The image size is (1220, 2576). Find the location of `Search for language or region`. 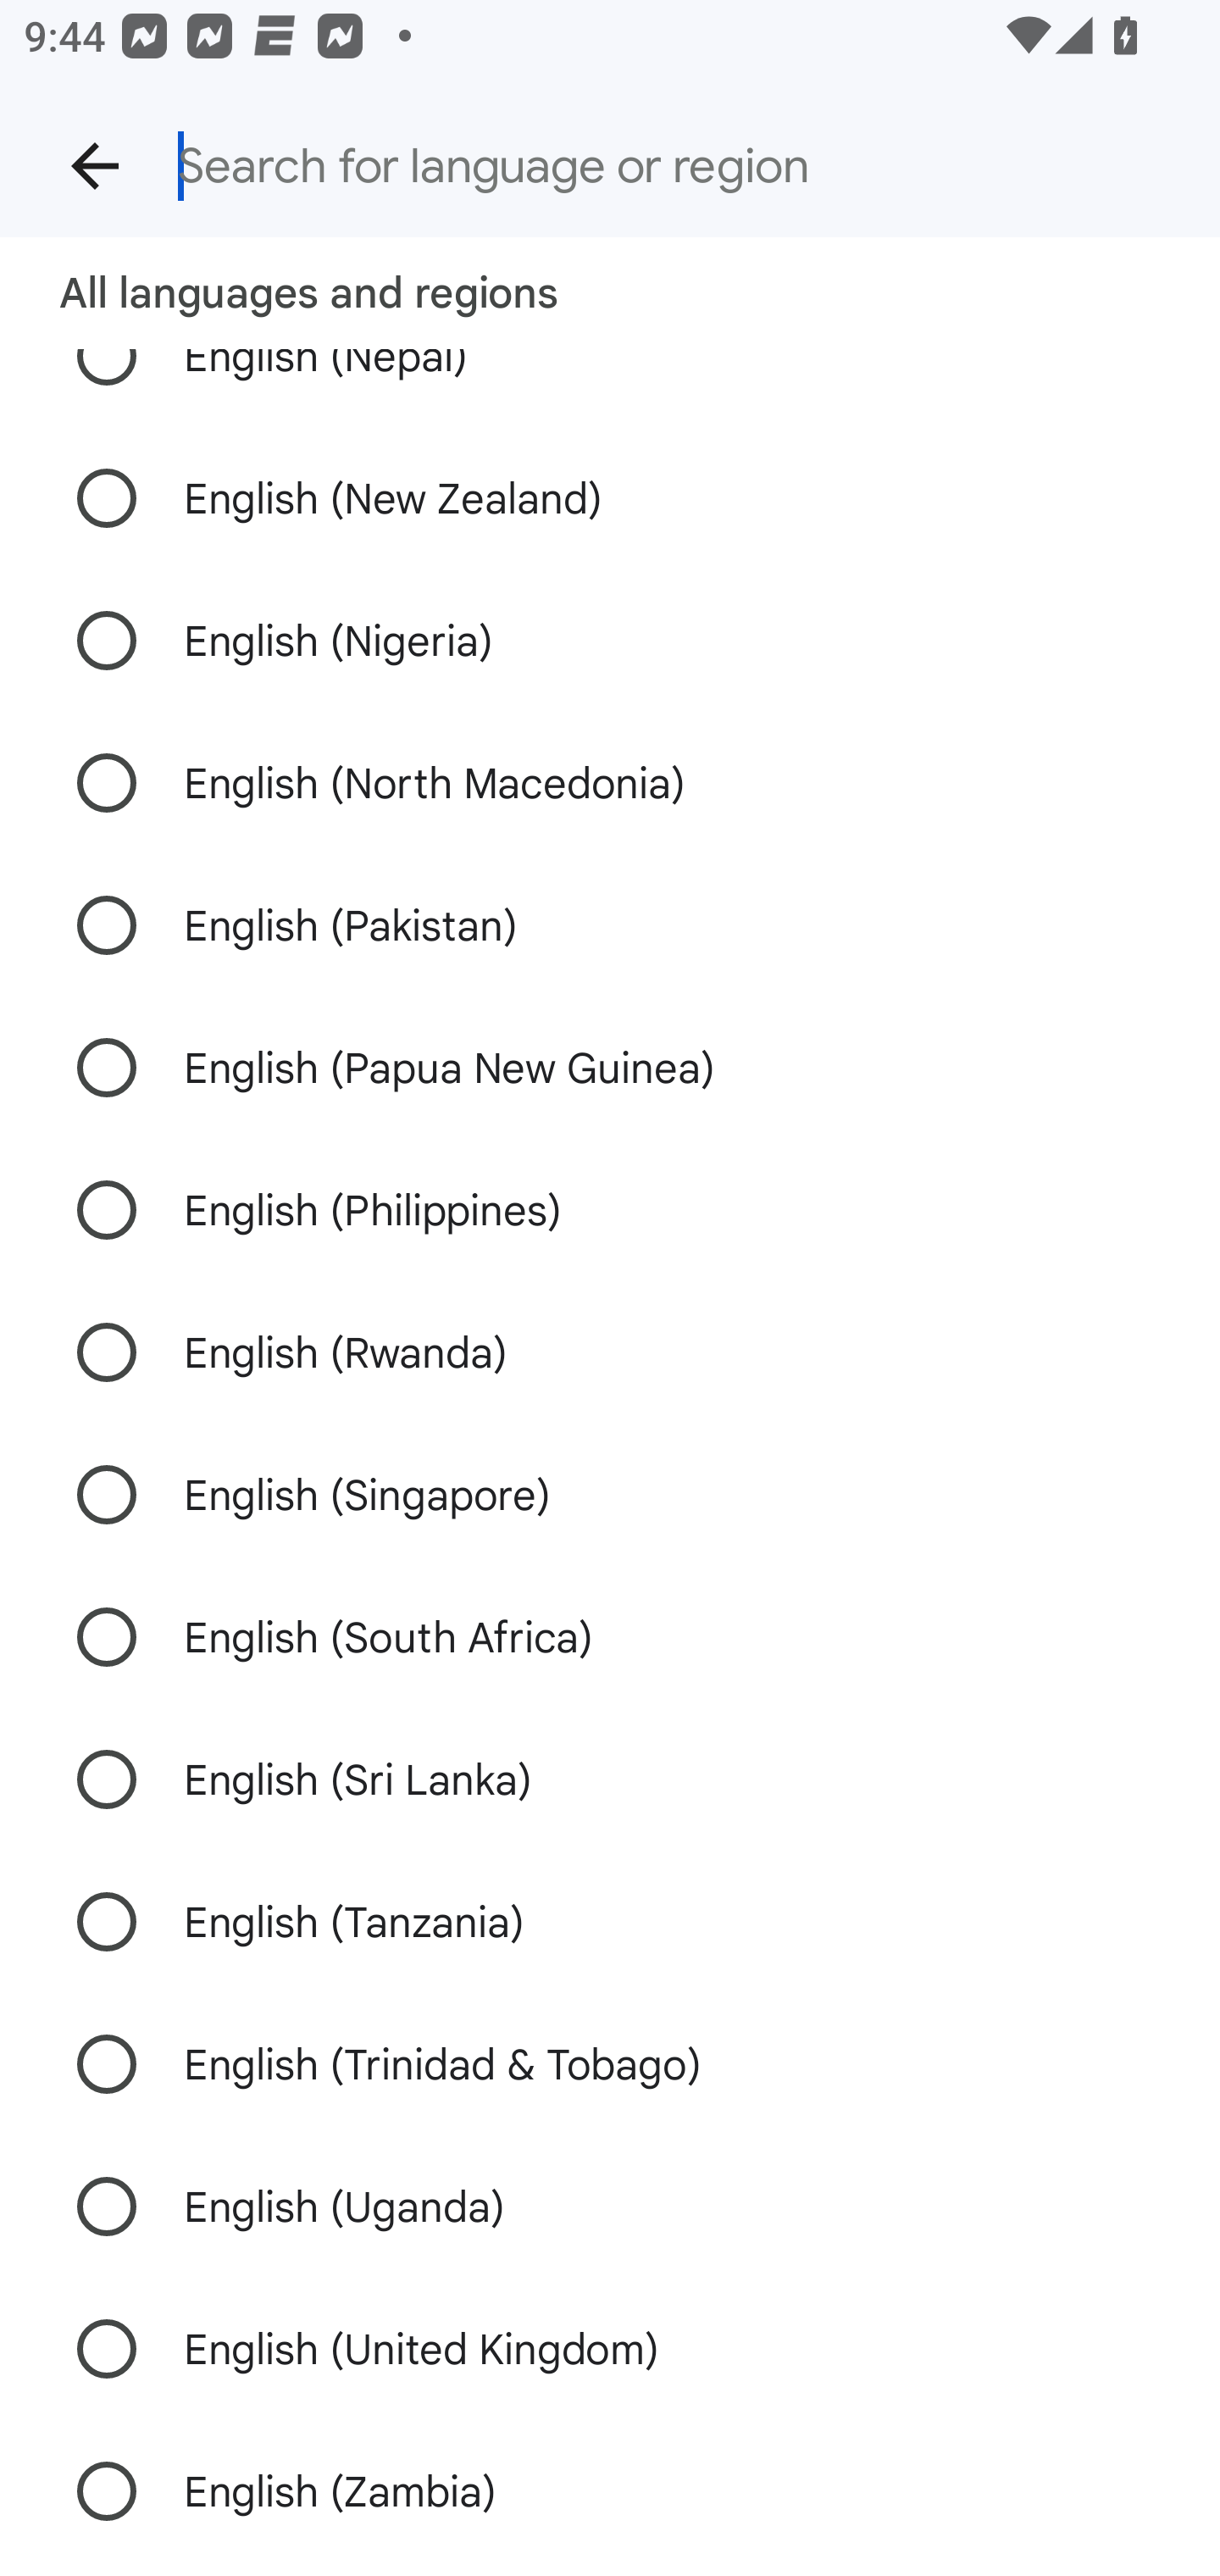

Search for language or region is located at coordinates (669, 166).